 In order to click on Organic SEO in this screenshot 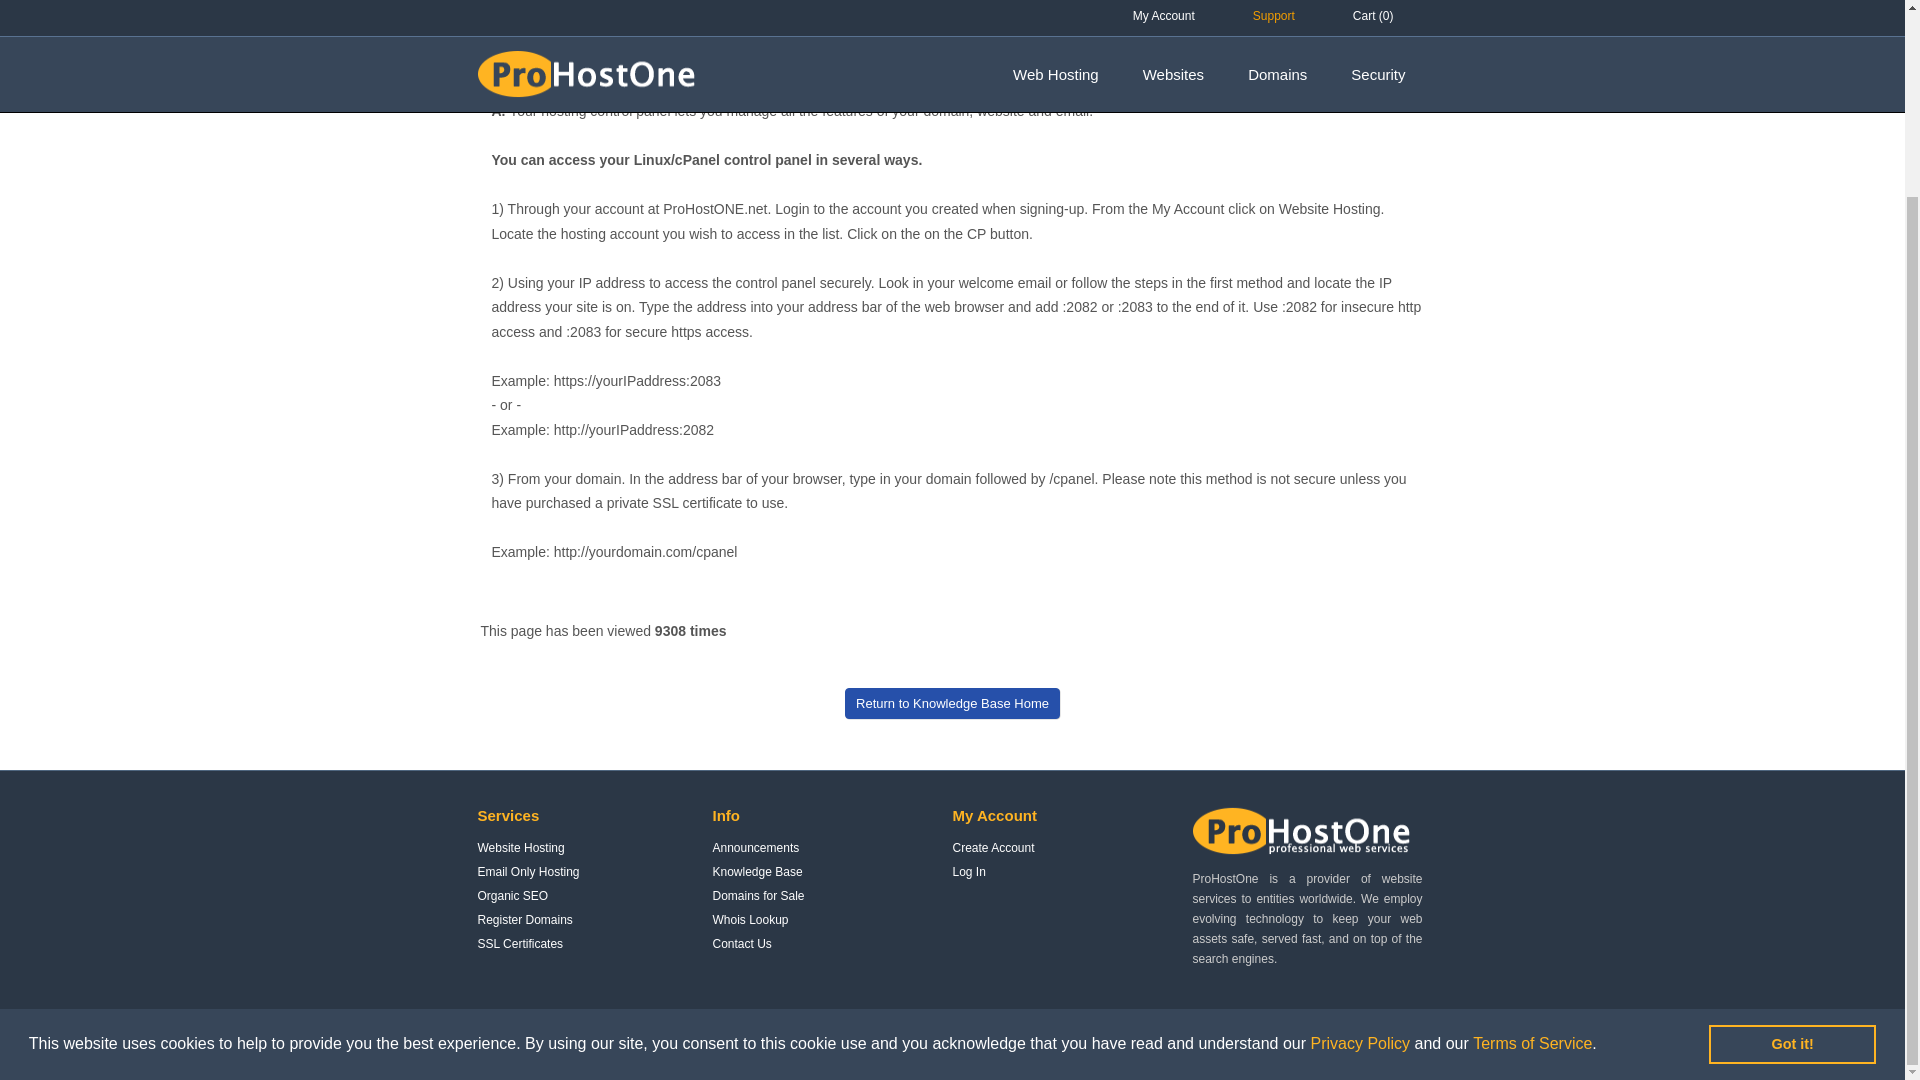, I will do `click(514, 895)`.